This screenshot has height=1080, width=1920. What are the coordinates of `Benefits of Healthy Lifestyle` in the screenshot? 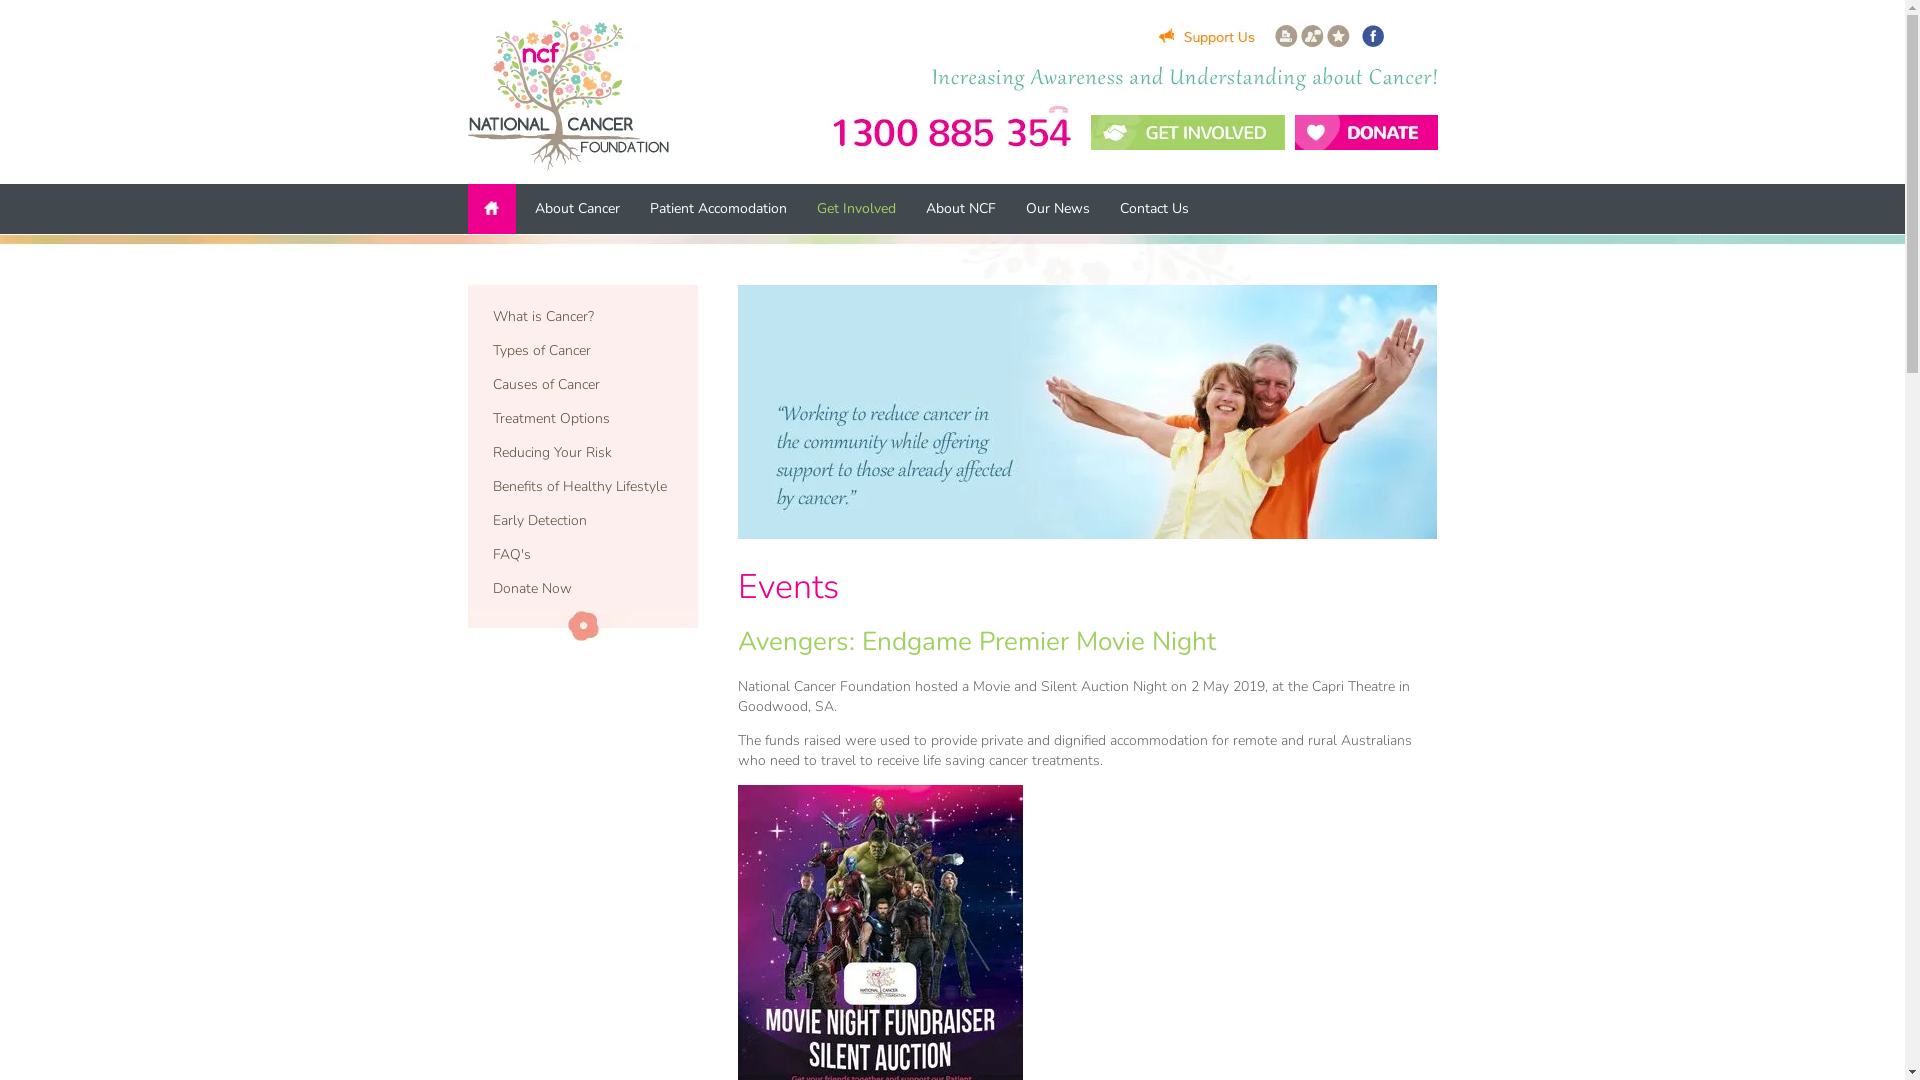 It's located at (583, 487).